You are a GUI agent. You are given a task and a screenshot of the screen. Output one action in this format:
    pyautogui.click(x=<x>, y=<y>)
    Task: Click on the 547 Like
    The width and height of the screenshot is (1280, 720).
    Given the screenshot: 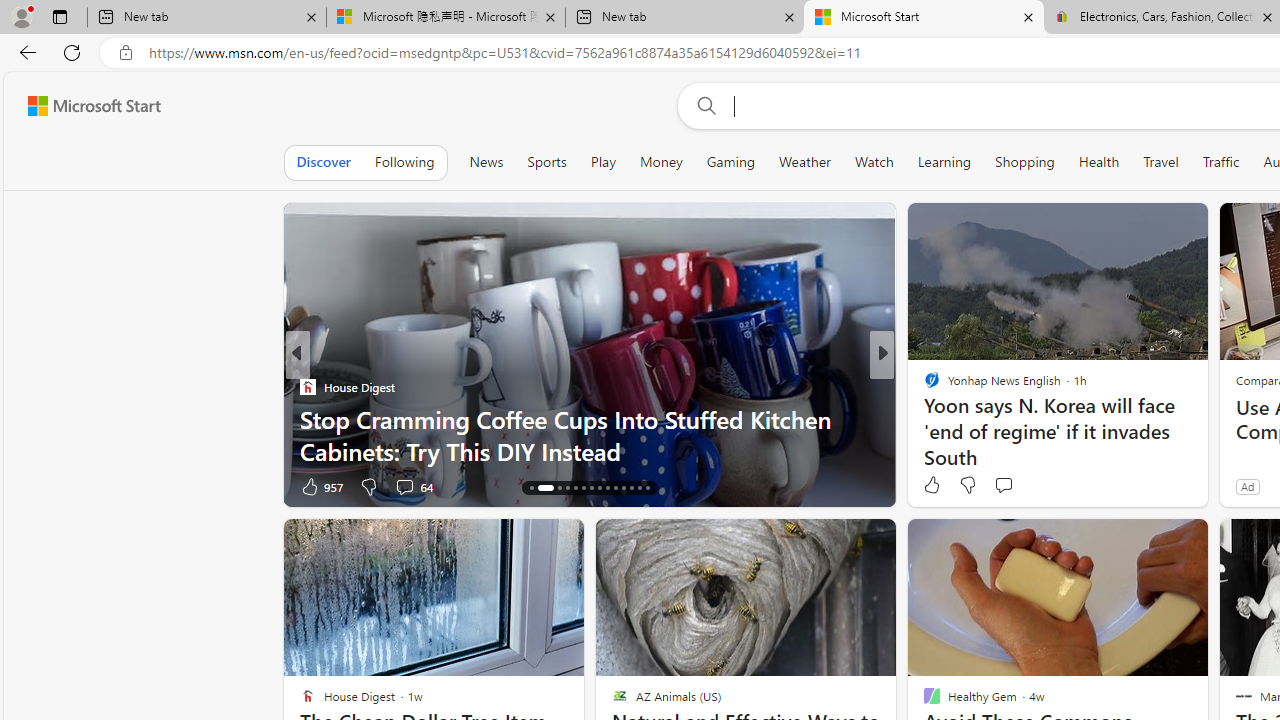 What is the action you would take?
    pyautogui.click(x=936, y=486)
    